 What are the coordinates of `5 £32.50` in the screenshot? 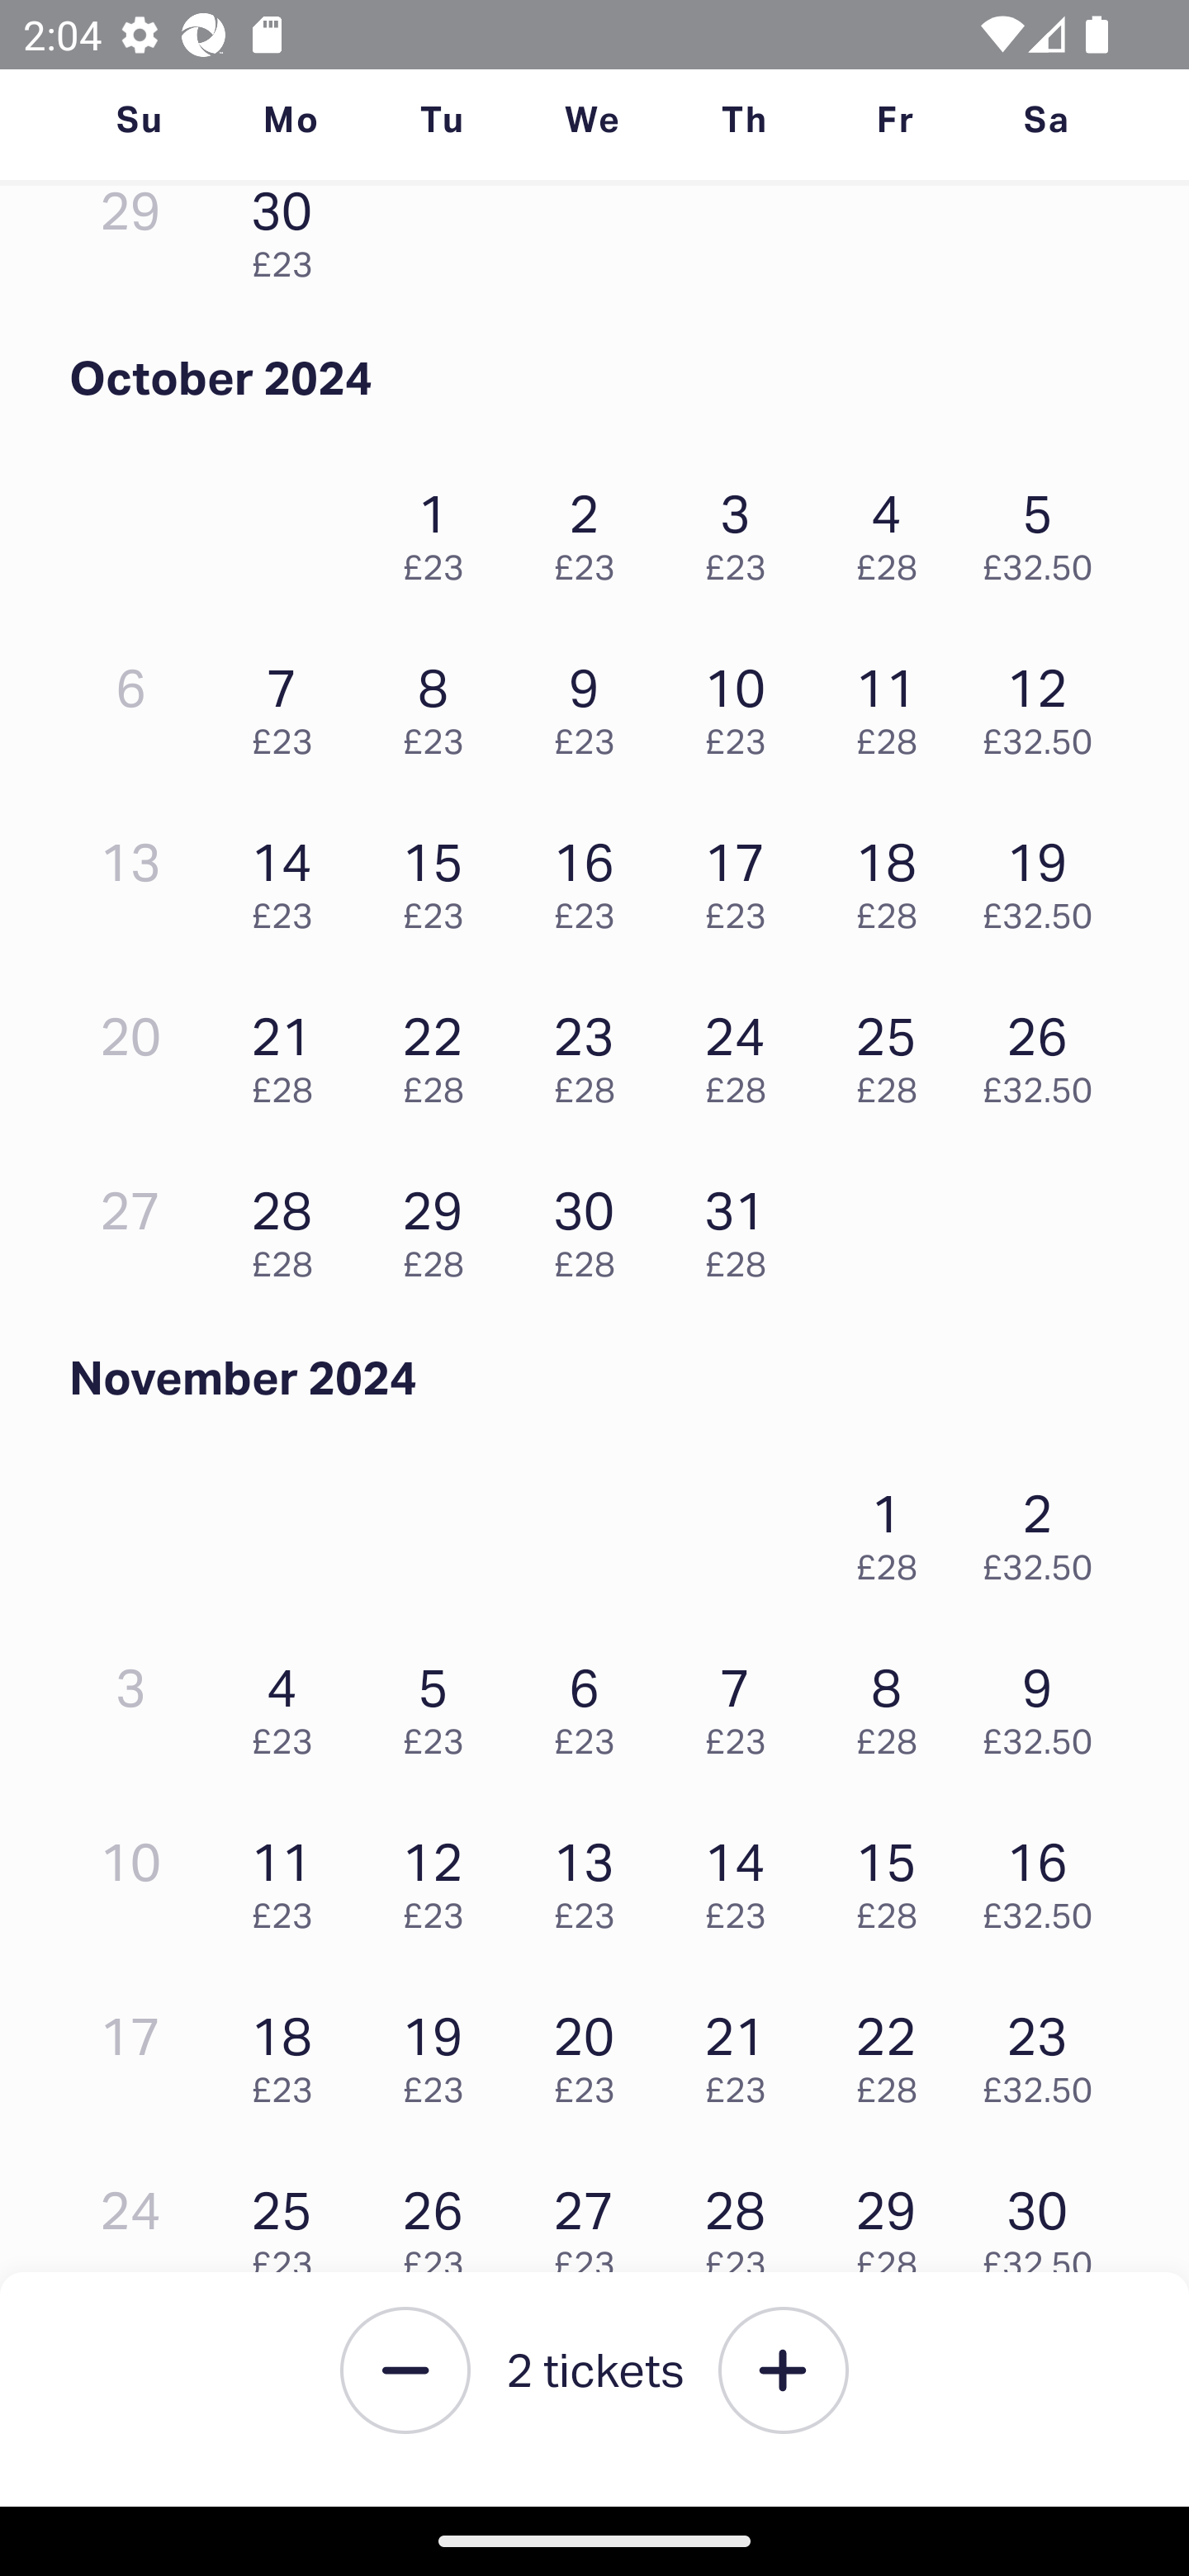 It's located at (1045, 528).